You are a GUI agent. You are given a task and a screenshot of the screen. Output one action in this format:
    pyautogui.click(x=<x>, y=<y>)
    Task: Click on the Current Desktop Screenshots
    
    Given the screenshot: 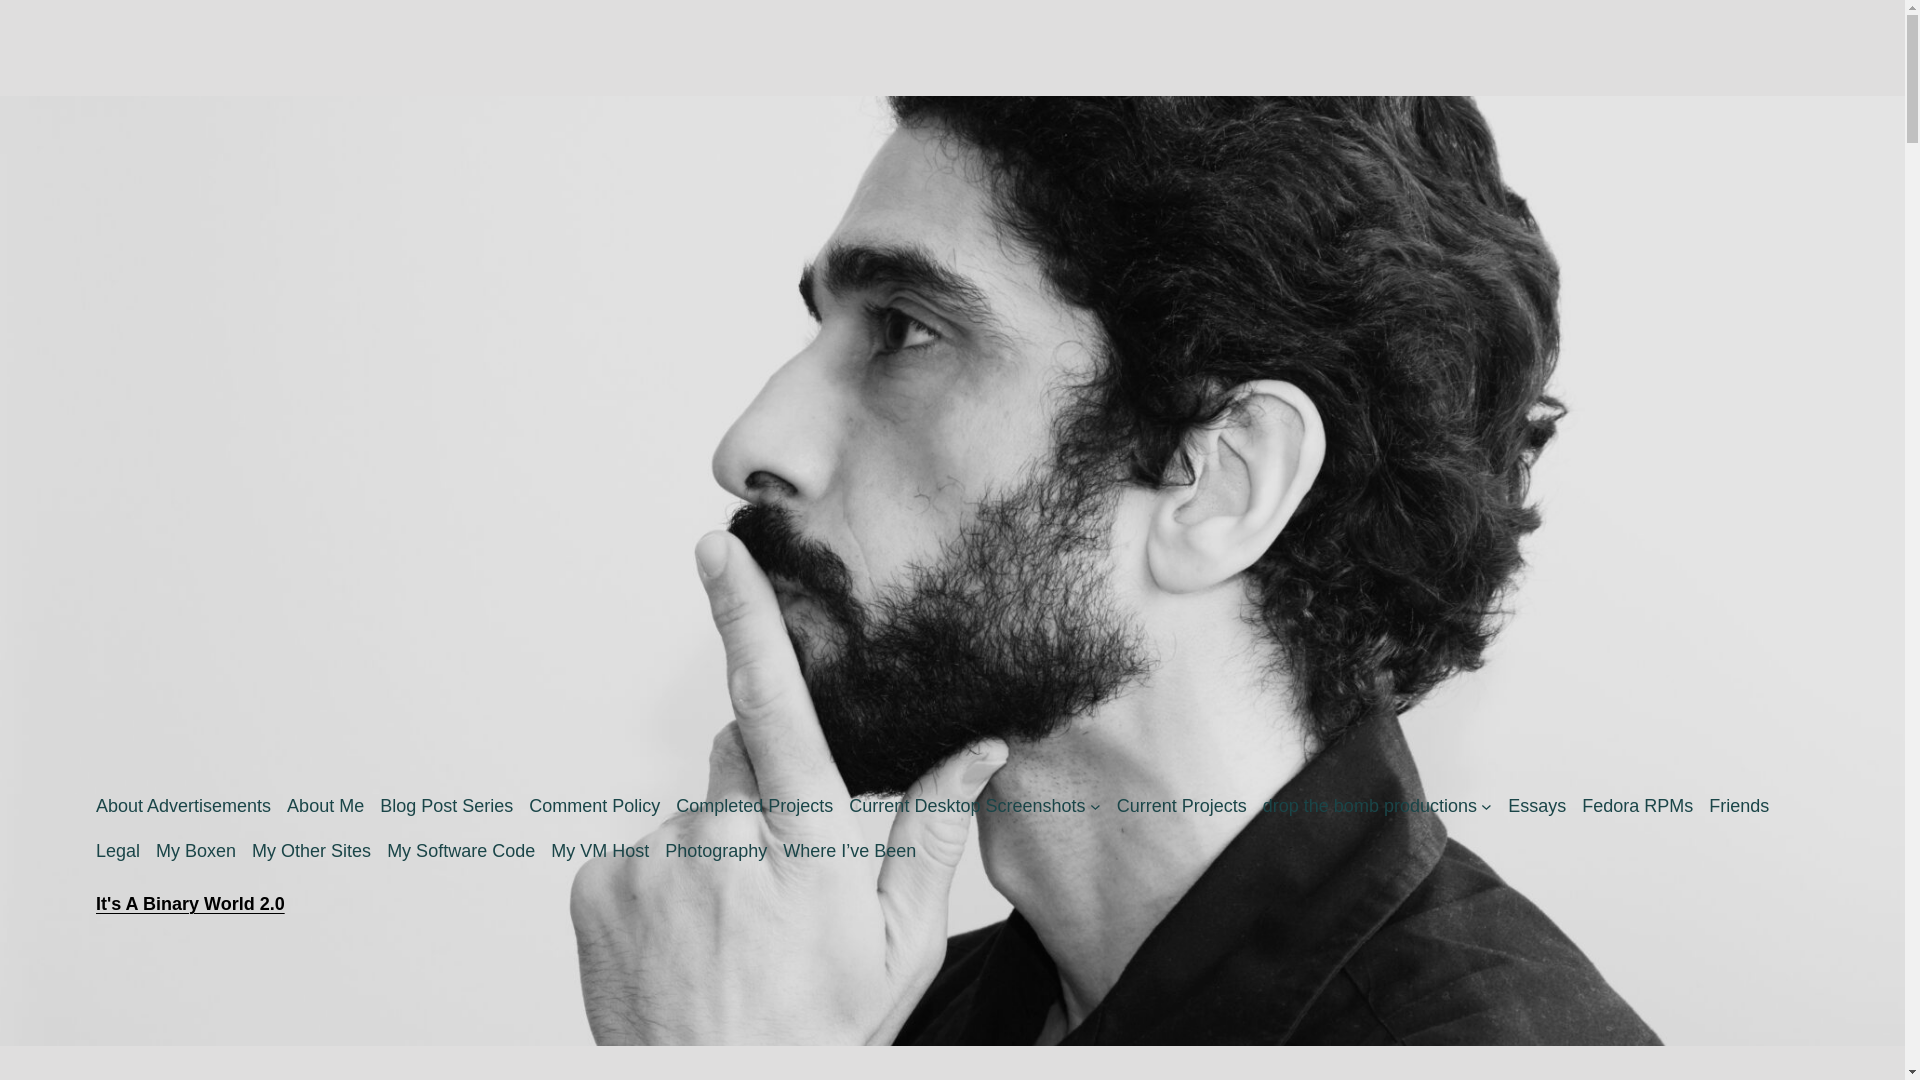 What is the action you would take?
    pyautogui.click(x=966, y=806)
    